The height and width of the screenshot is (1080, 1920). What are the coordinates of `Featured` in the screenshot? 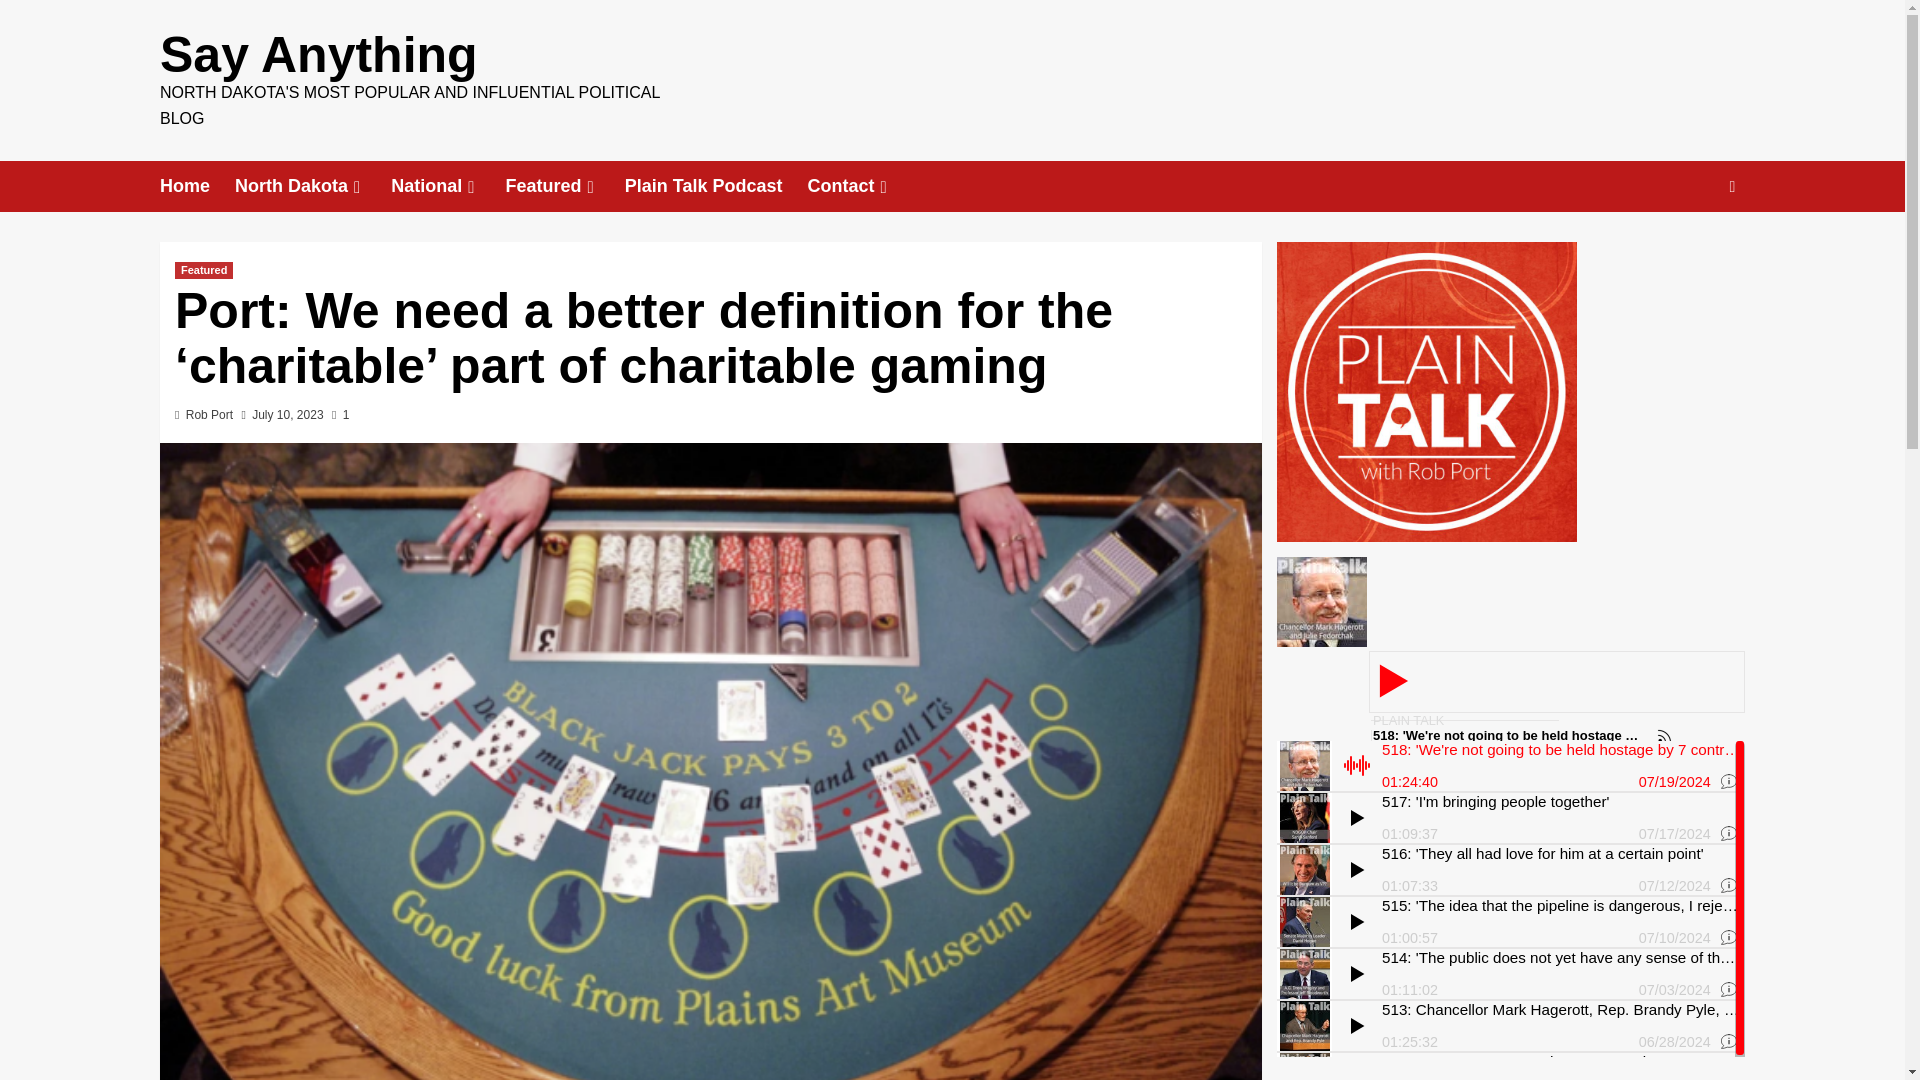 It's located at (564, 186).